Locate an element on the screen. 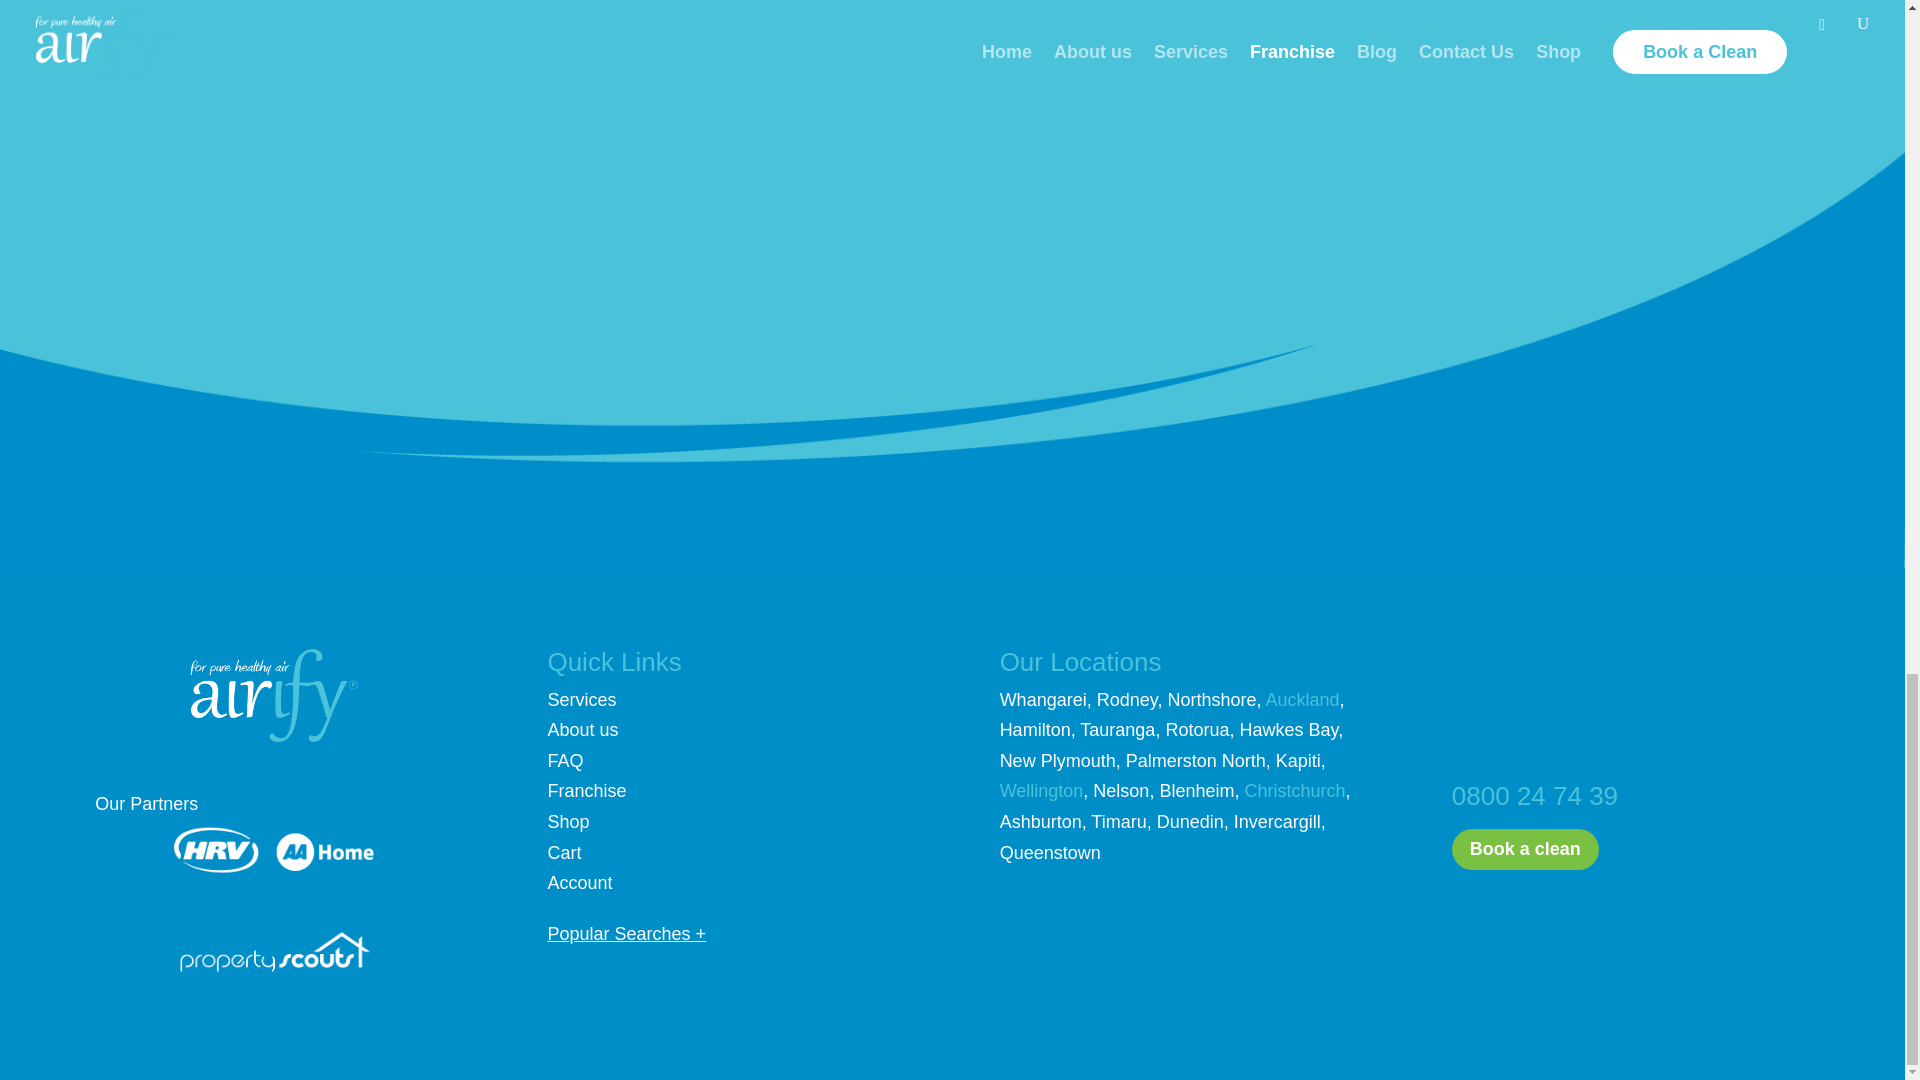  Wellington is located at coordinates (1042, 790).